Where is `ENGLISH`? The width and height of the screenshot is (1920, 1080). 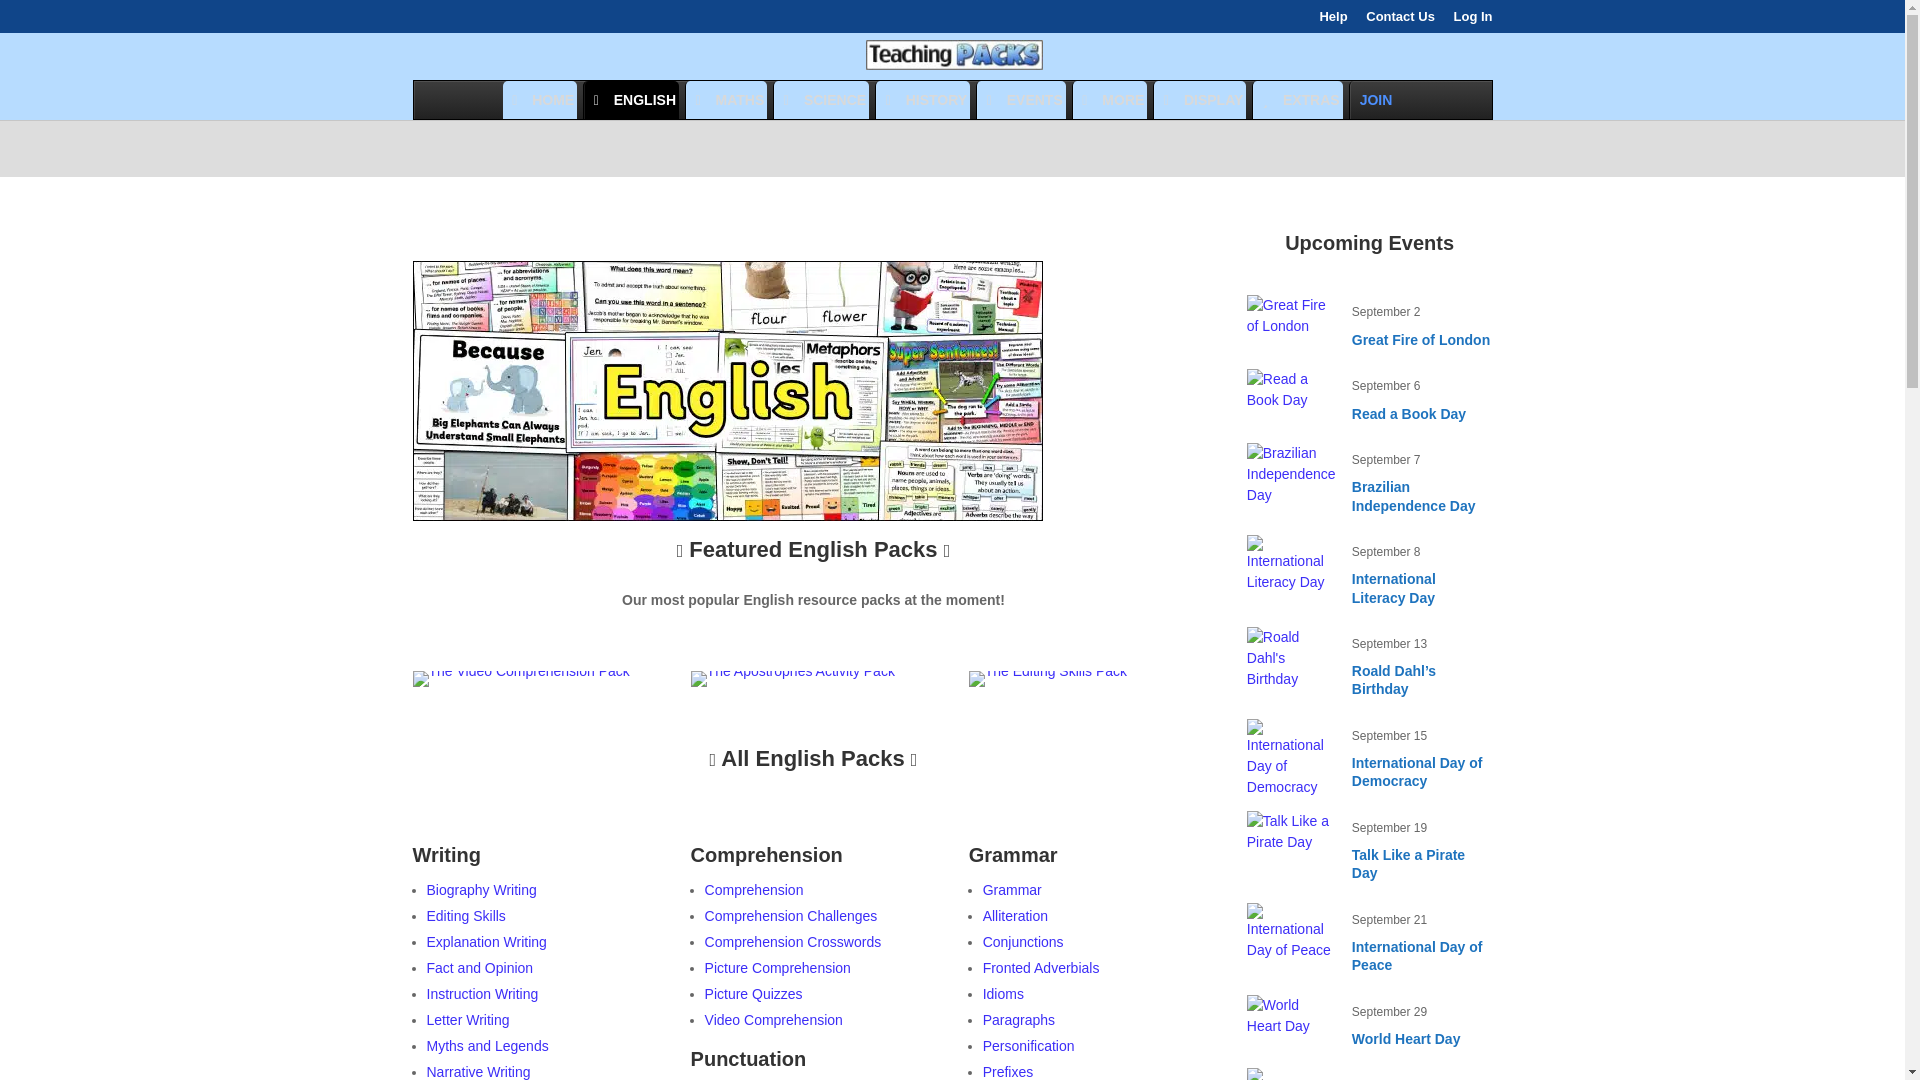
ENGLISH is located at coordinates (631, 100).